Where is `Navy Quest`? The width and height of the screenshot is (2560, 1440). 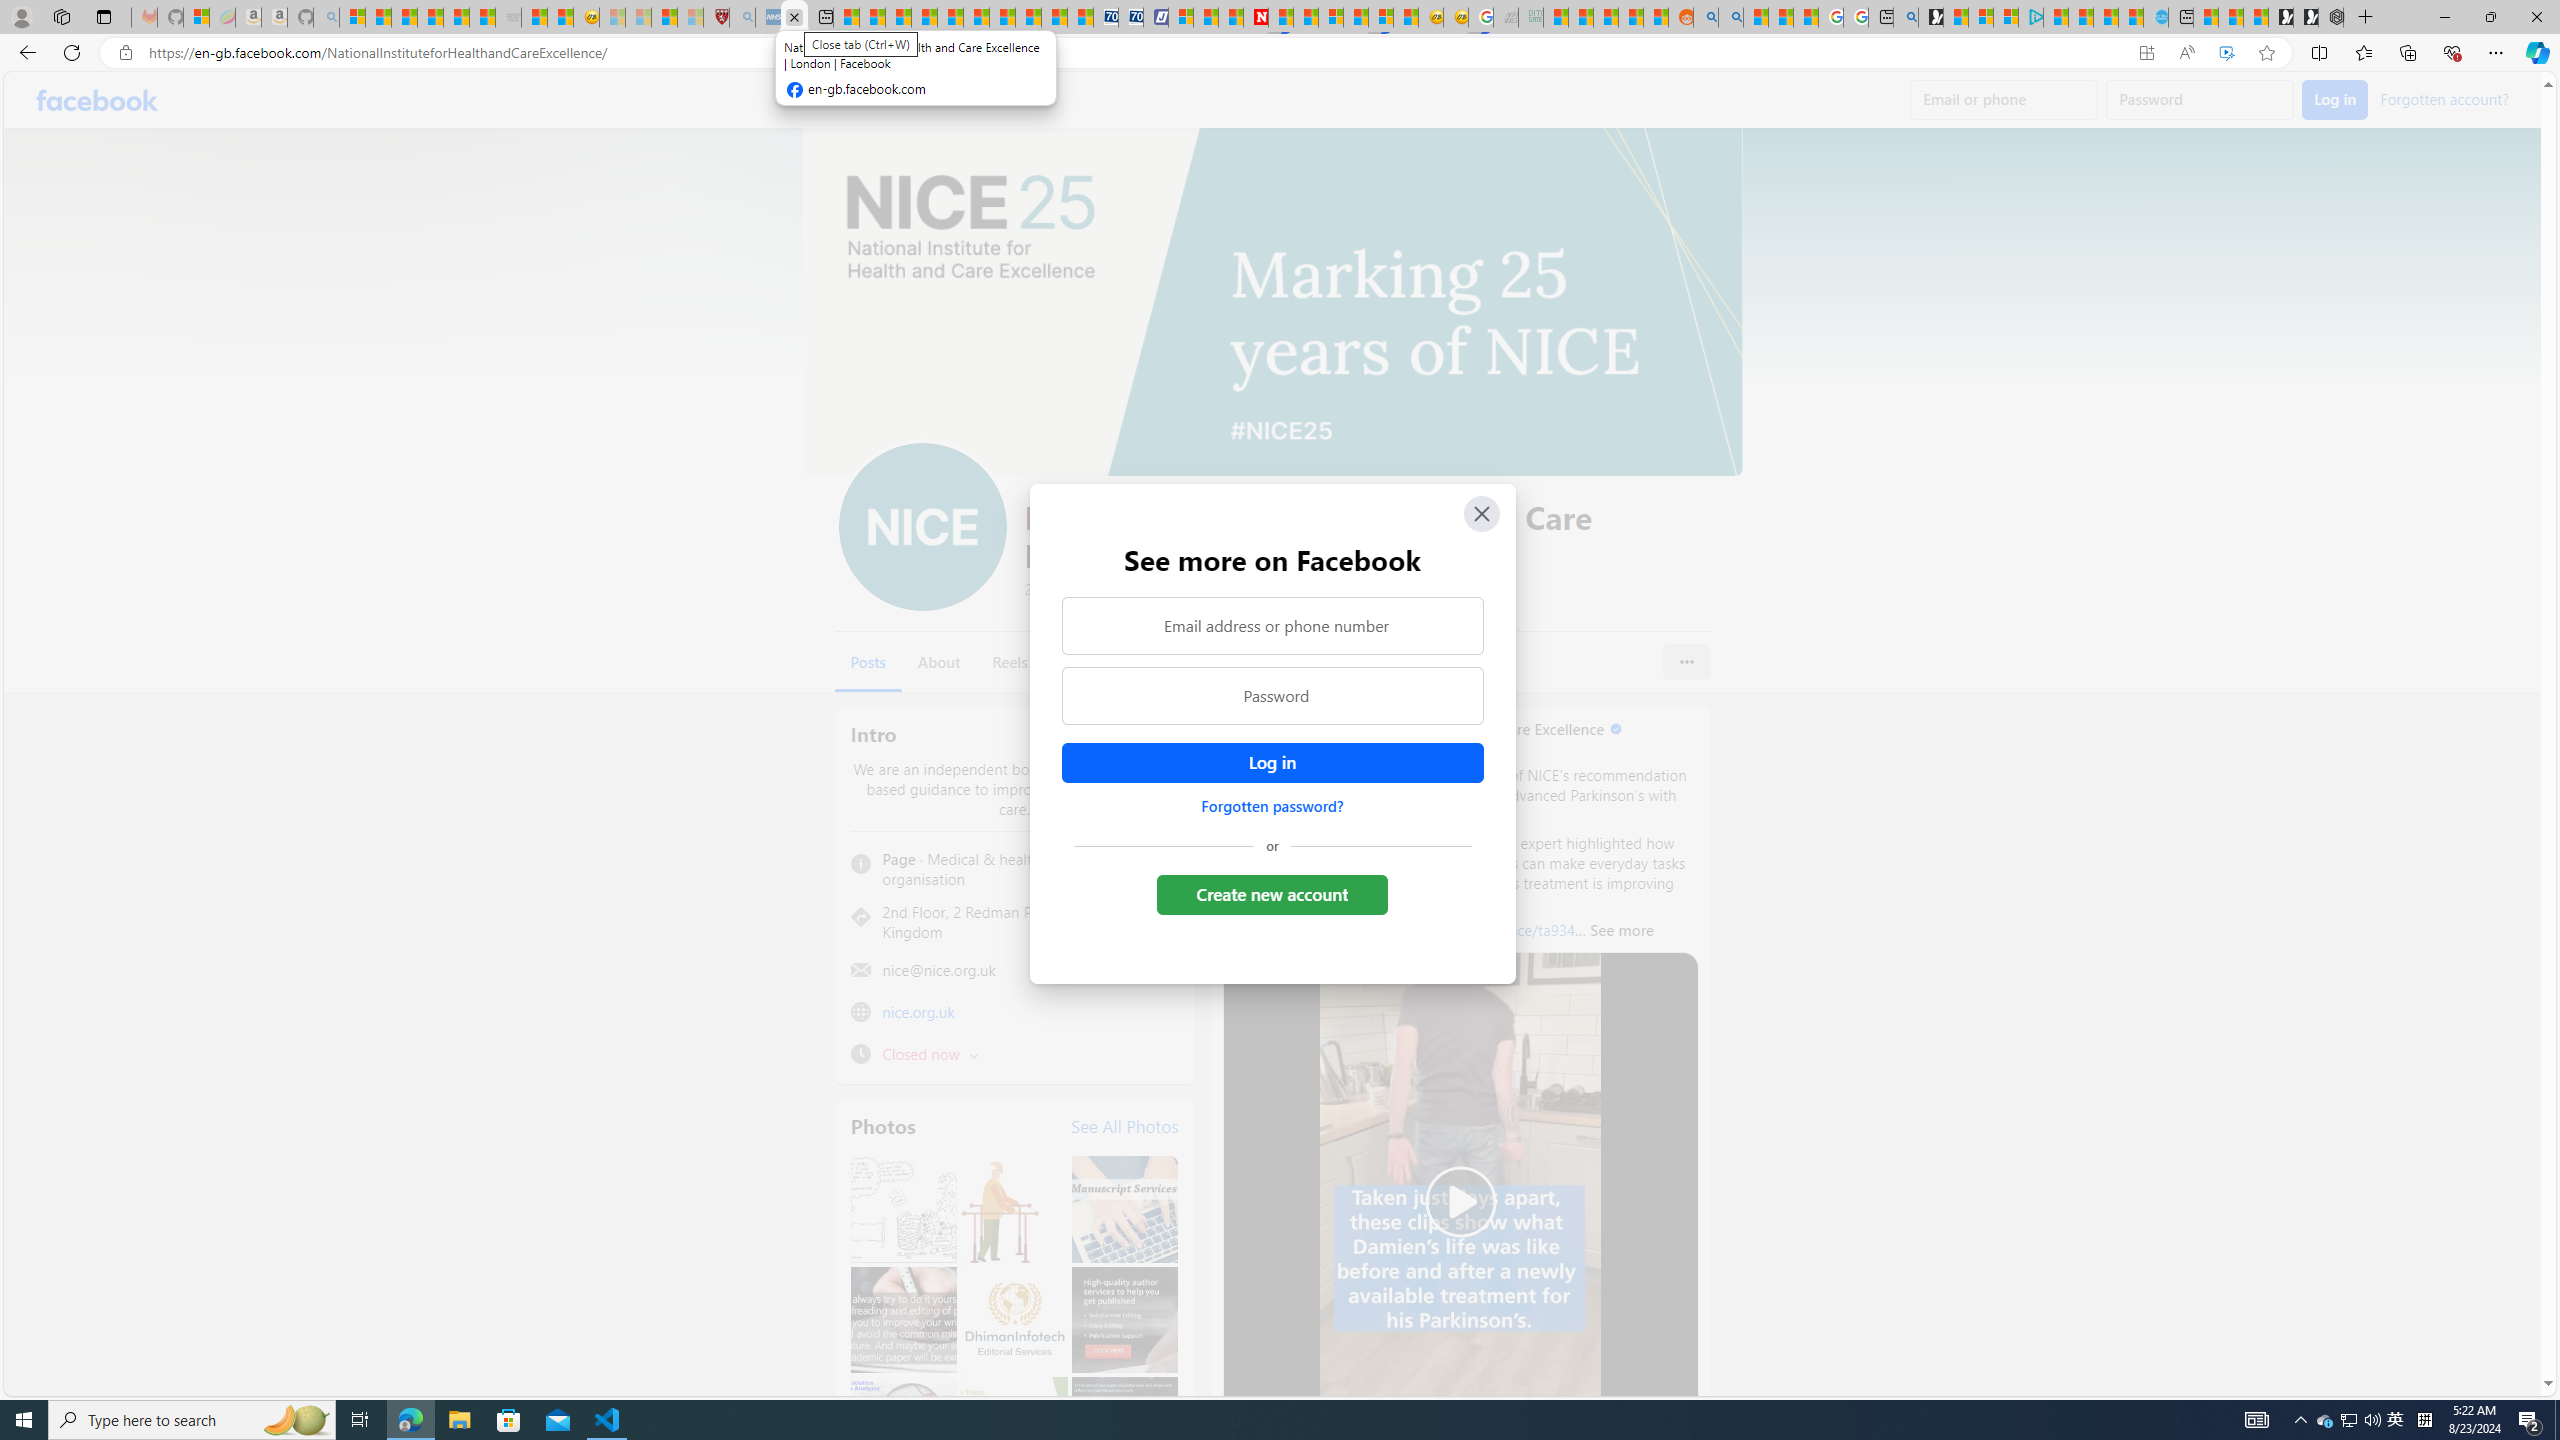 Navy Quest is located at coordinates (1504, 17).